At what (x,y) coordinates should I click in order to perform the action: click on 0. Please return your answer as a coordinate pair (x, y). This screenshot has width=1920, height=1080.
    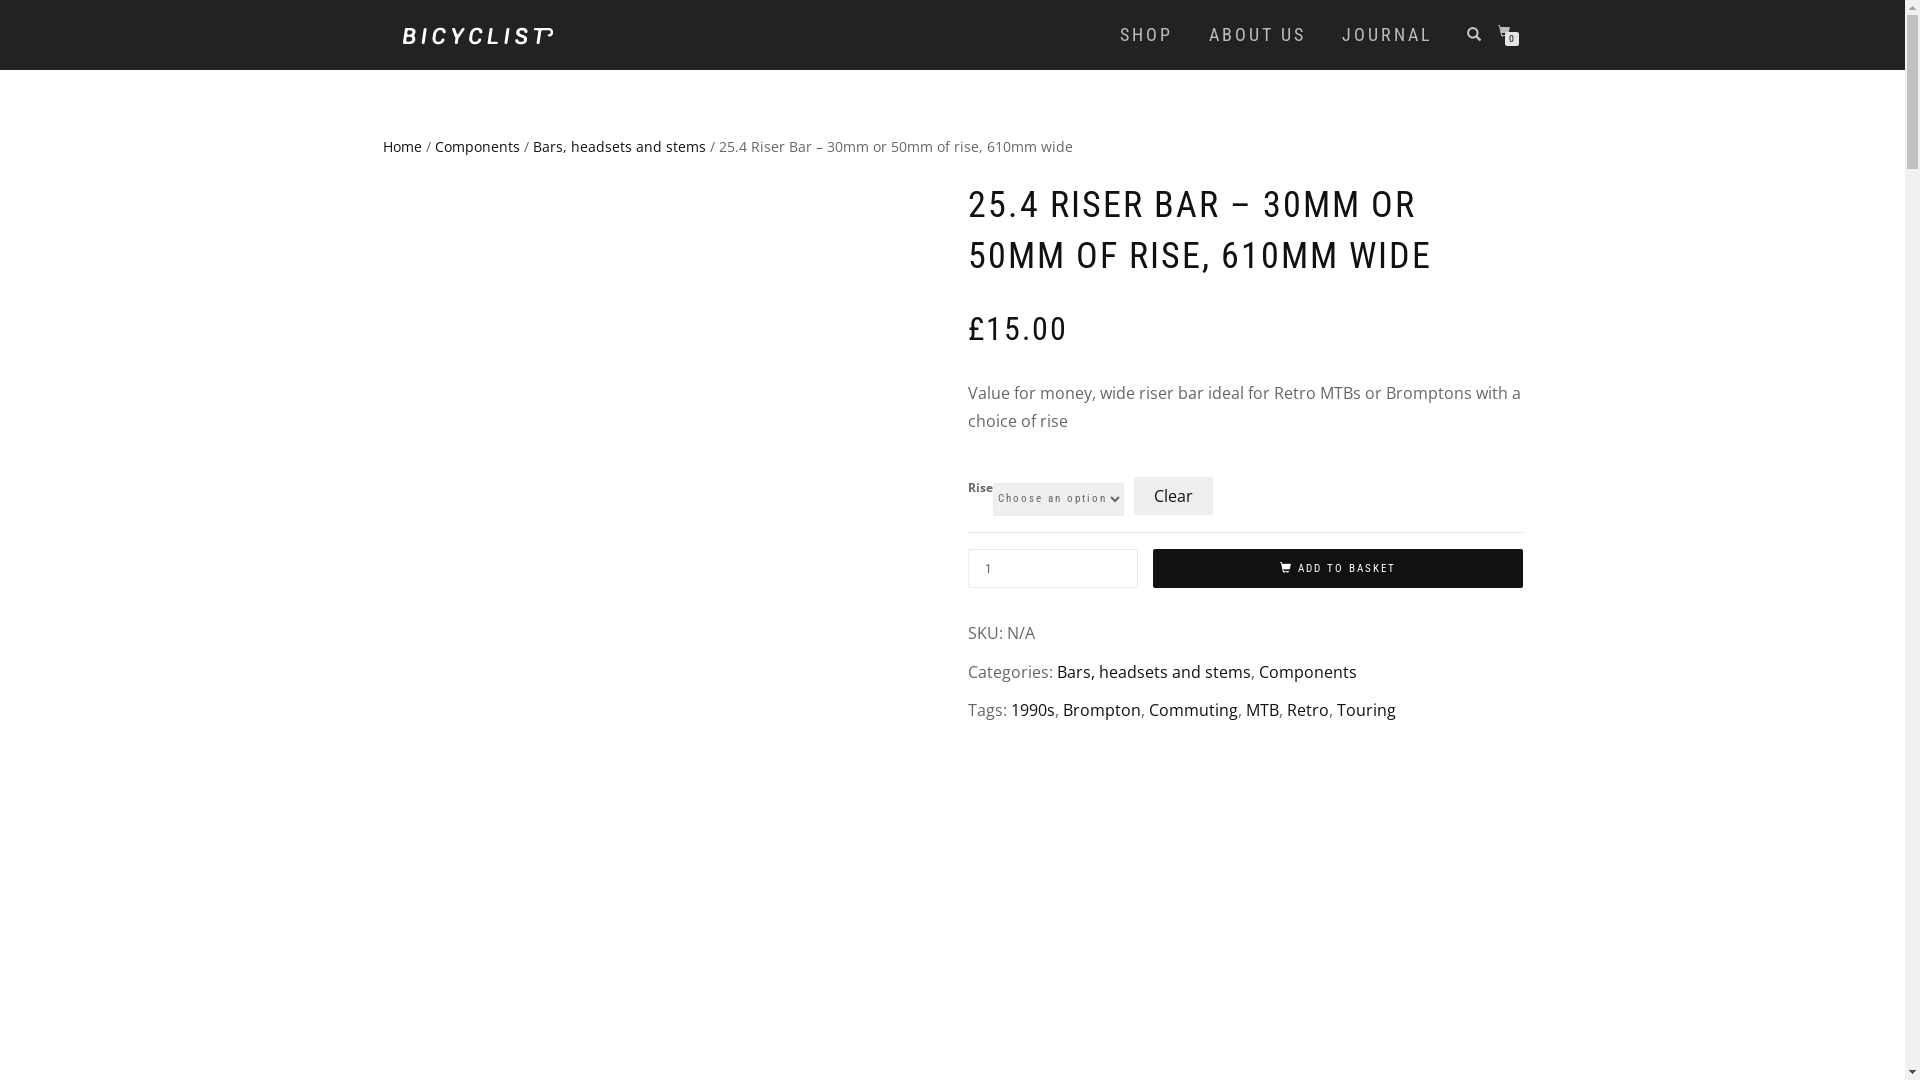
    Looking at the image, I should click on (1508, 32).